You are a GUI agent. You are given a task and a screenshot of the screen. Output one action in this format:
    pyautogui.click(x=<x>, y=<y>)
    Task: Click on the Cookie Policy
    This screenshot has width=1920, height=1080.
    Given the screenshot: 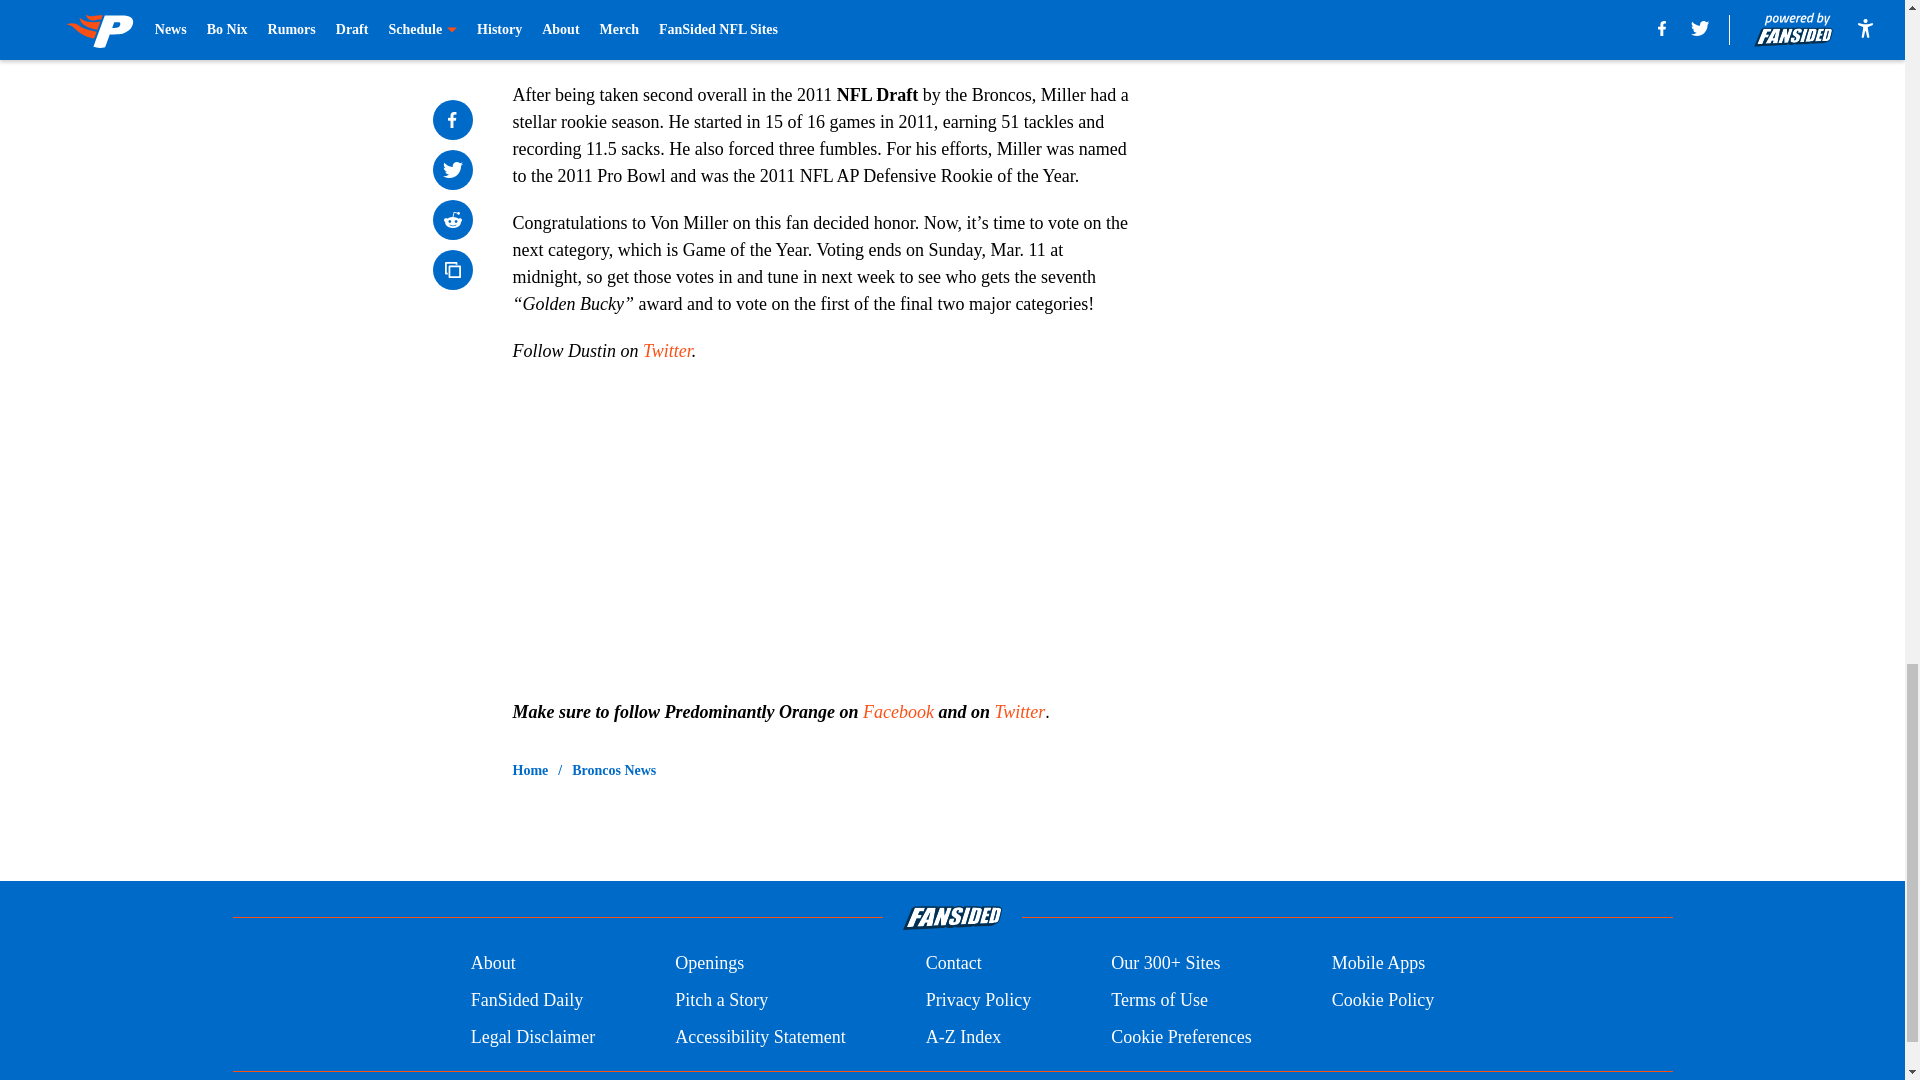 What is the action you would take?
    pyautogui.click(x=1383, y=1000)
    